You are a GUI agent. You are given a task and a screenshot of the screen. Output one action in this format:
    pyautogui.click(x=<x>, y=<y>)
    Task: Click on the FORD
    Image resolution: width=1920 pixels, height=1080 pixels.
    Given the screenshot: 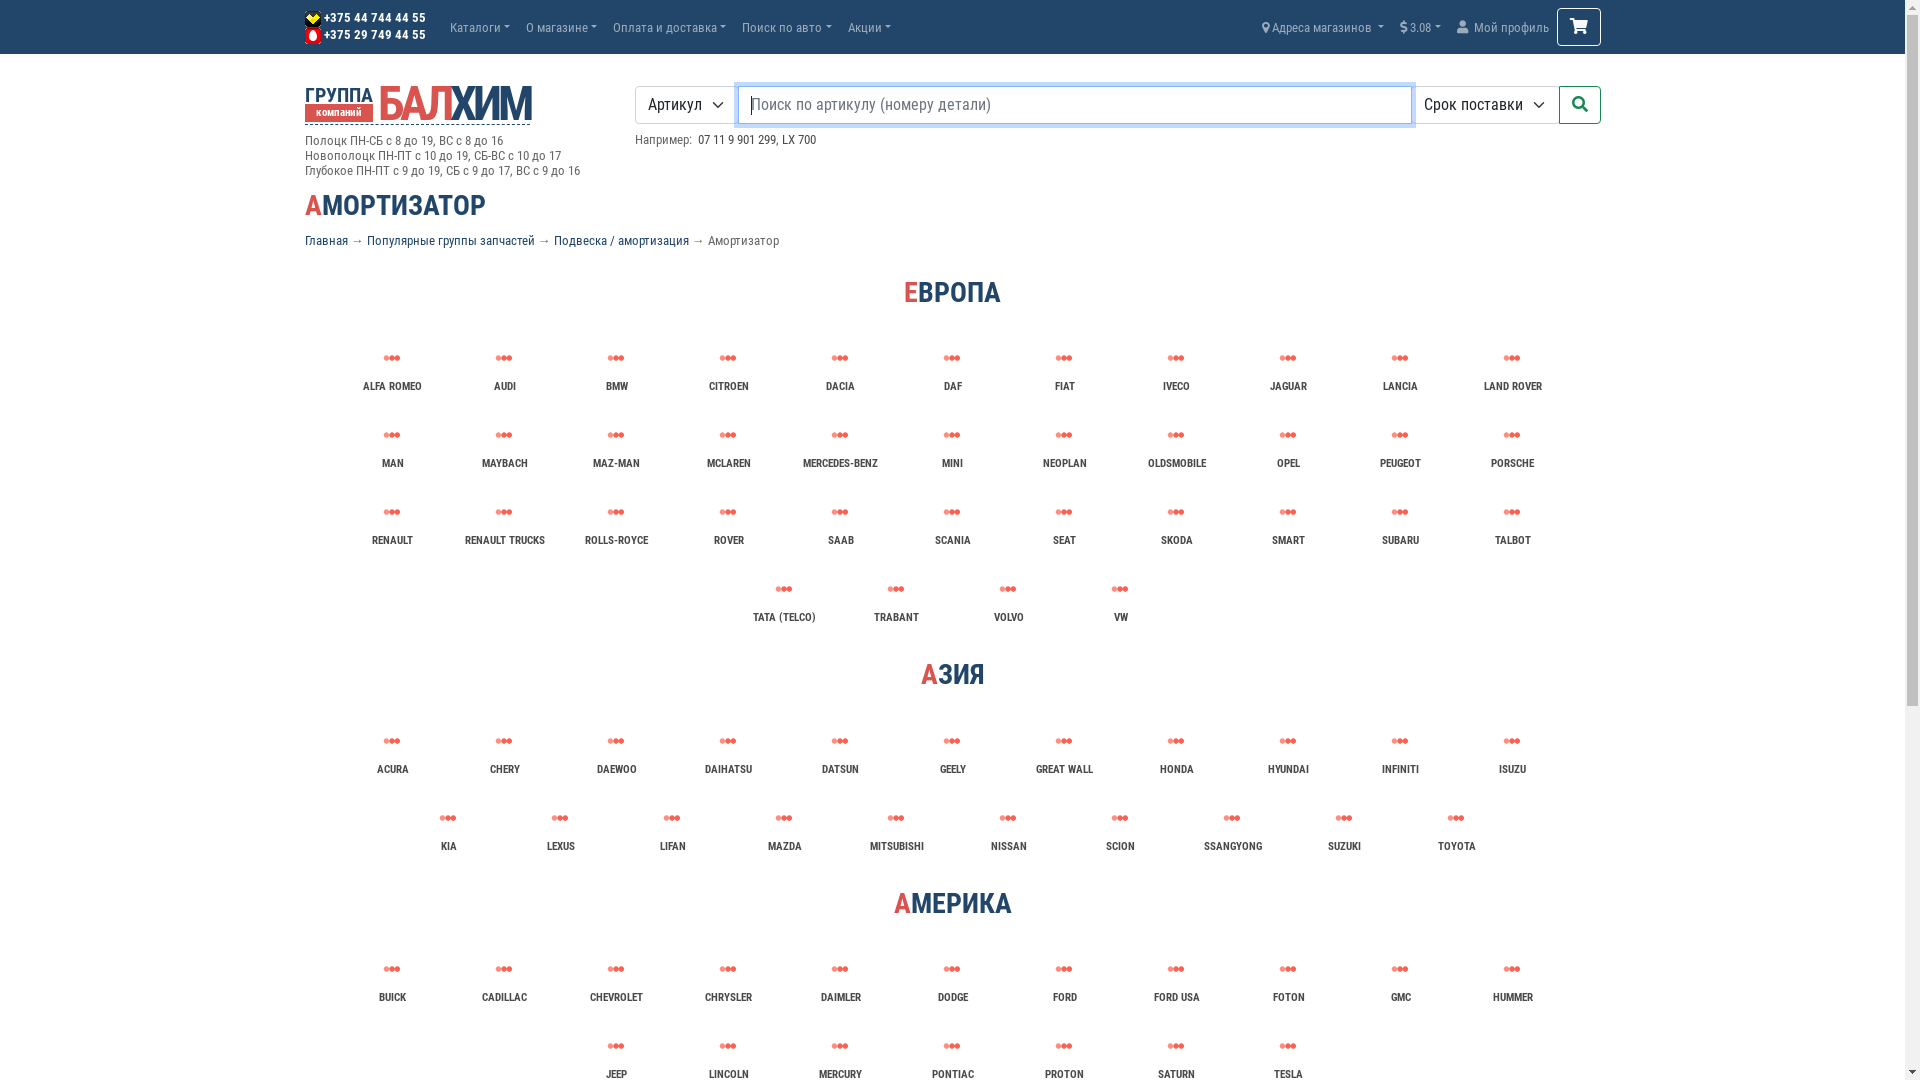 What is the action you would take?
    pyautogui.click(x=1064, y=969)
    